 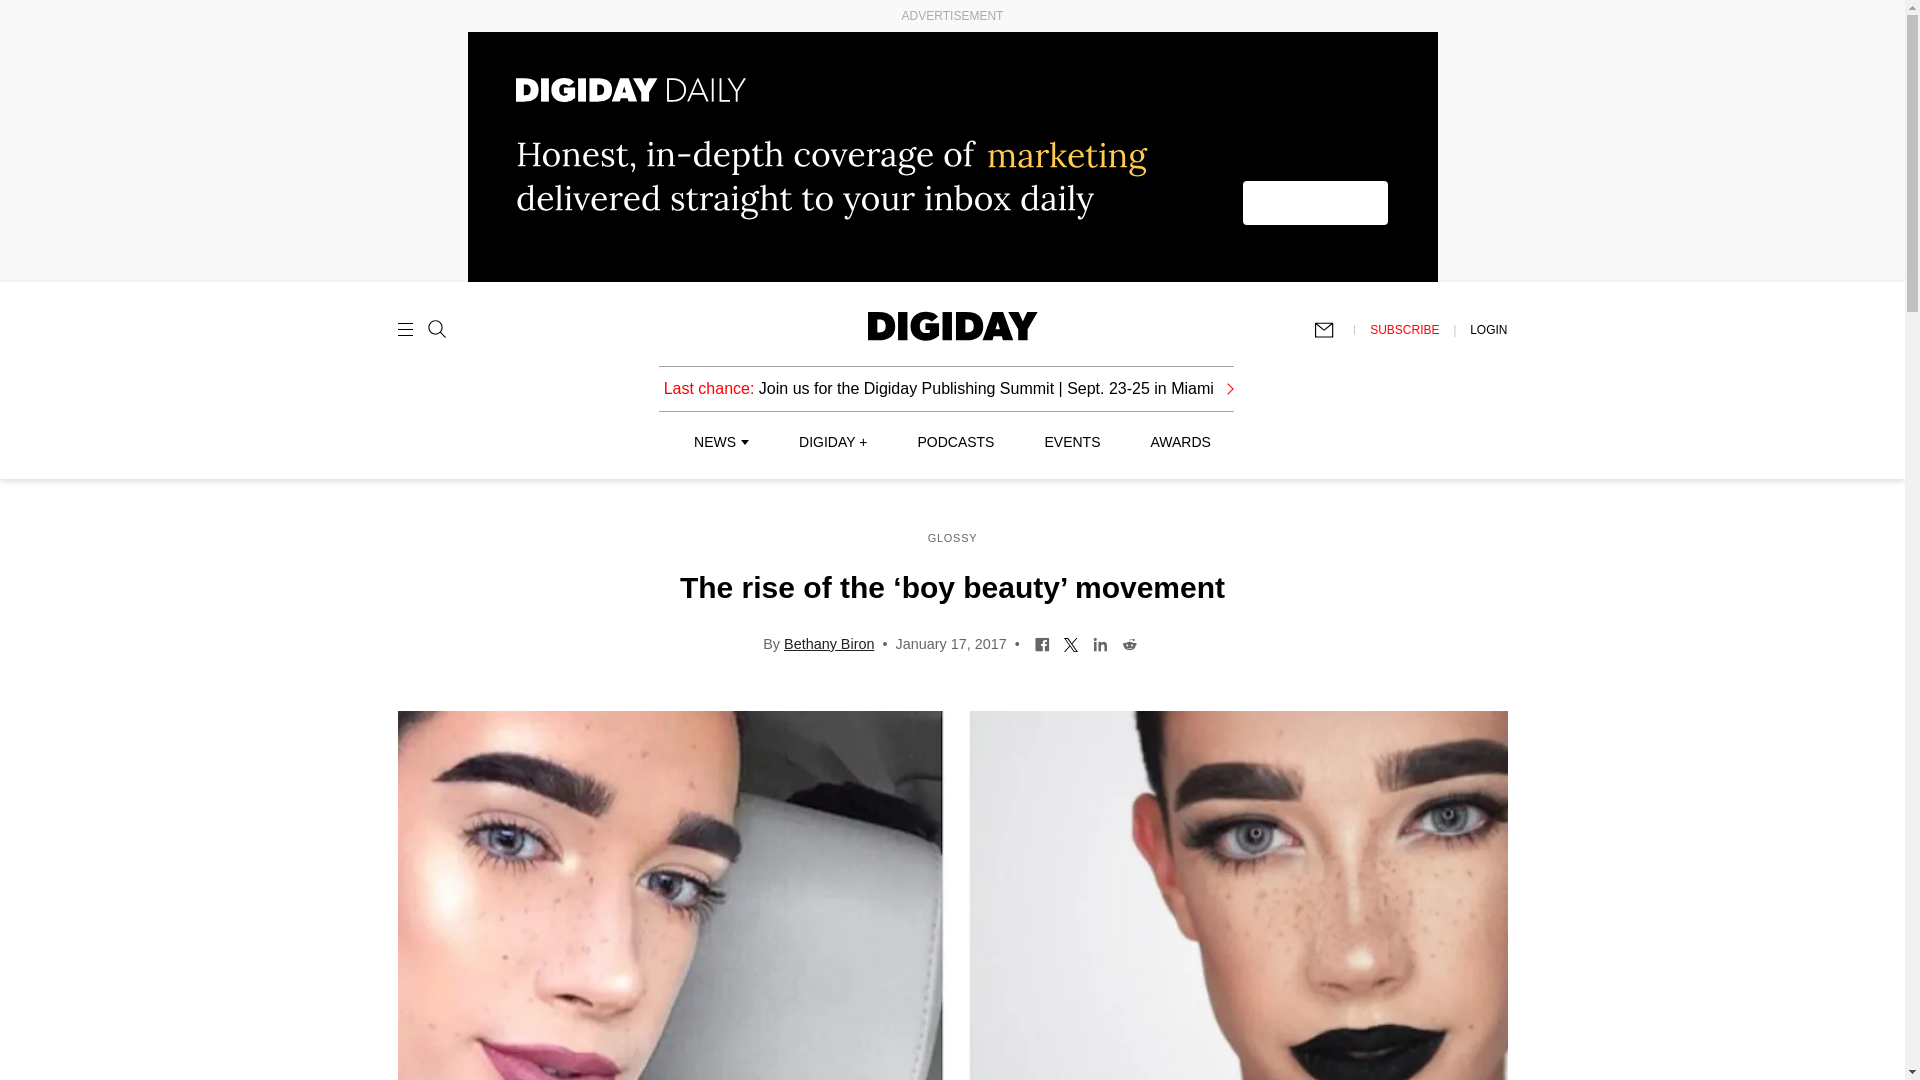 What do you see at coordinates (1100, 643) in the screenshot?
I see `Share on LinkedIn` at bounding box center [1100, 643].